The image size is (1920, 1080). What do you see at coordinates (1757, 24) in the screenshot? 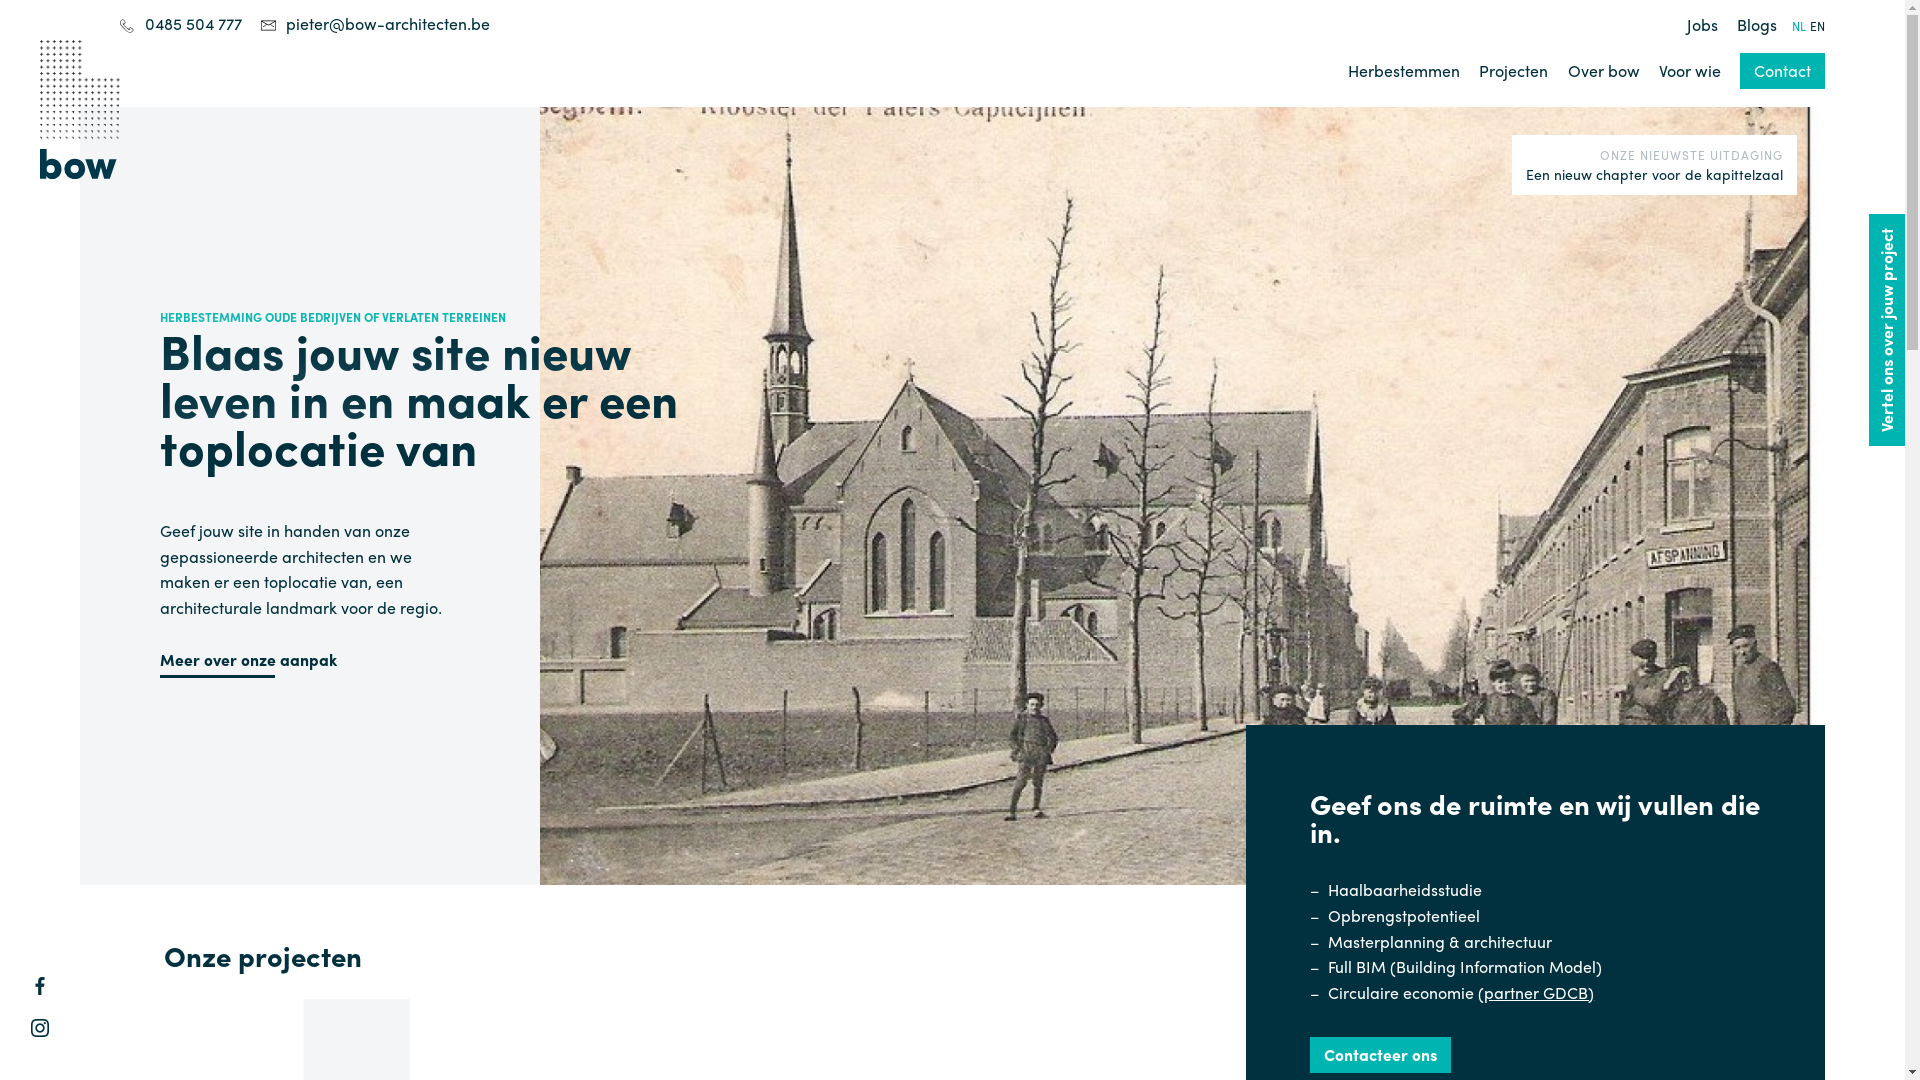
I see `Blogs` at bounding box center [1757, 24].